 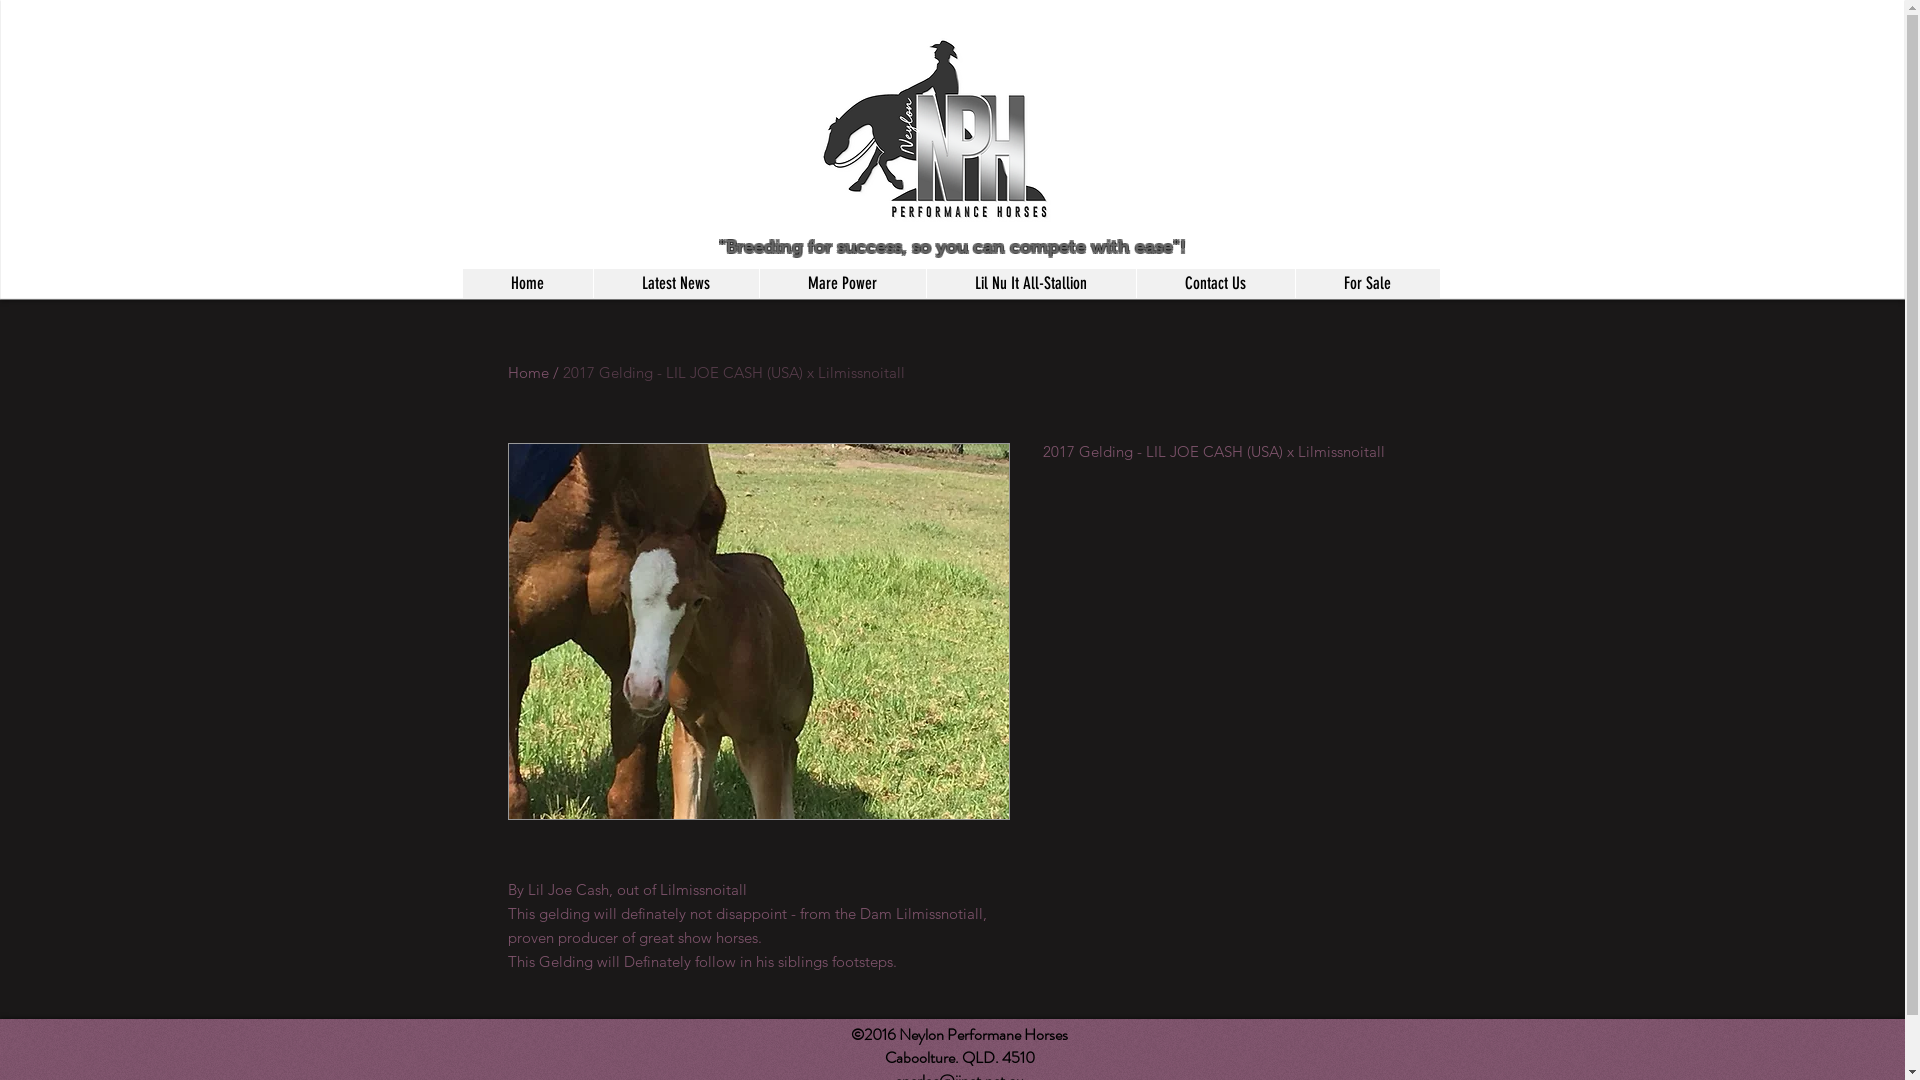 I want to click on 2017 Gelding - LIL JOE CASH (USA) x Lilmissnoitall, so click(x=733, y=372).